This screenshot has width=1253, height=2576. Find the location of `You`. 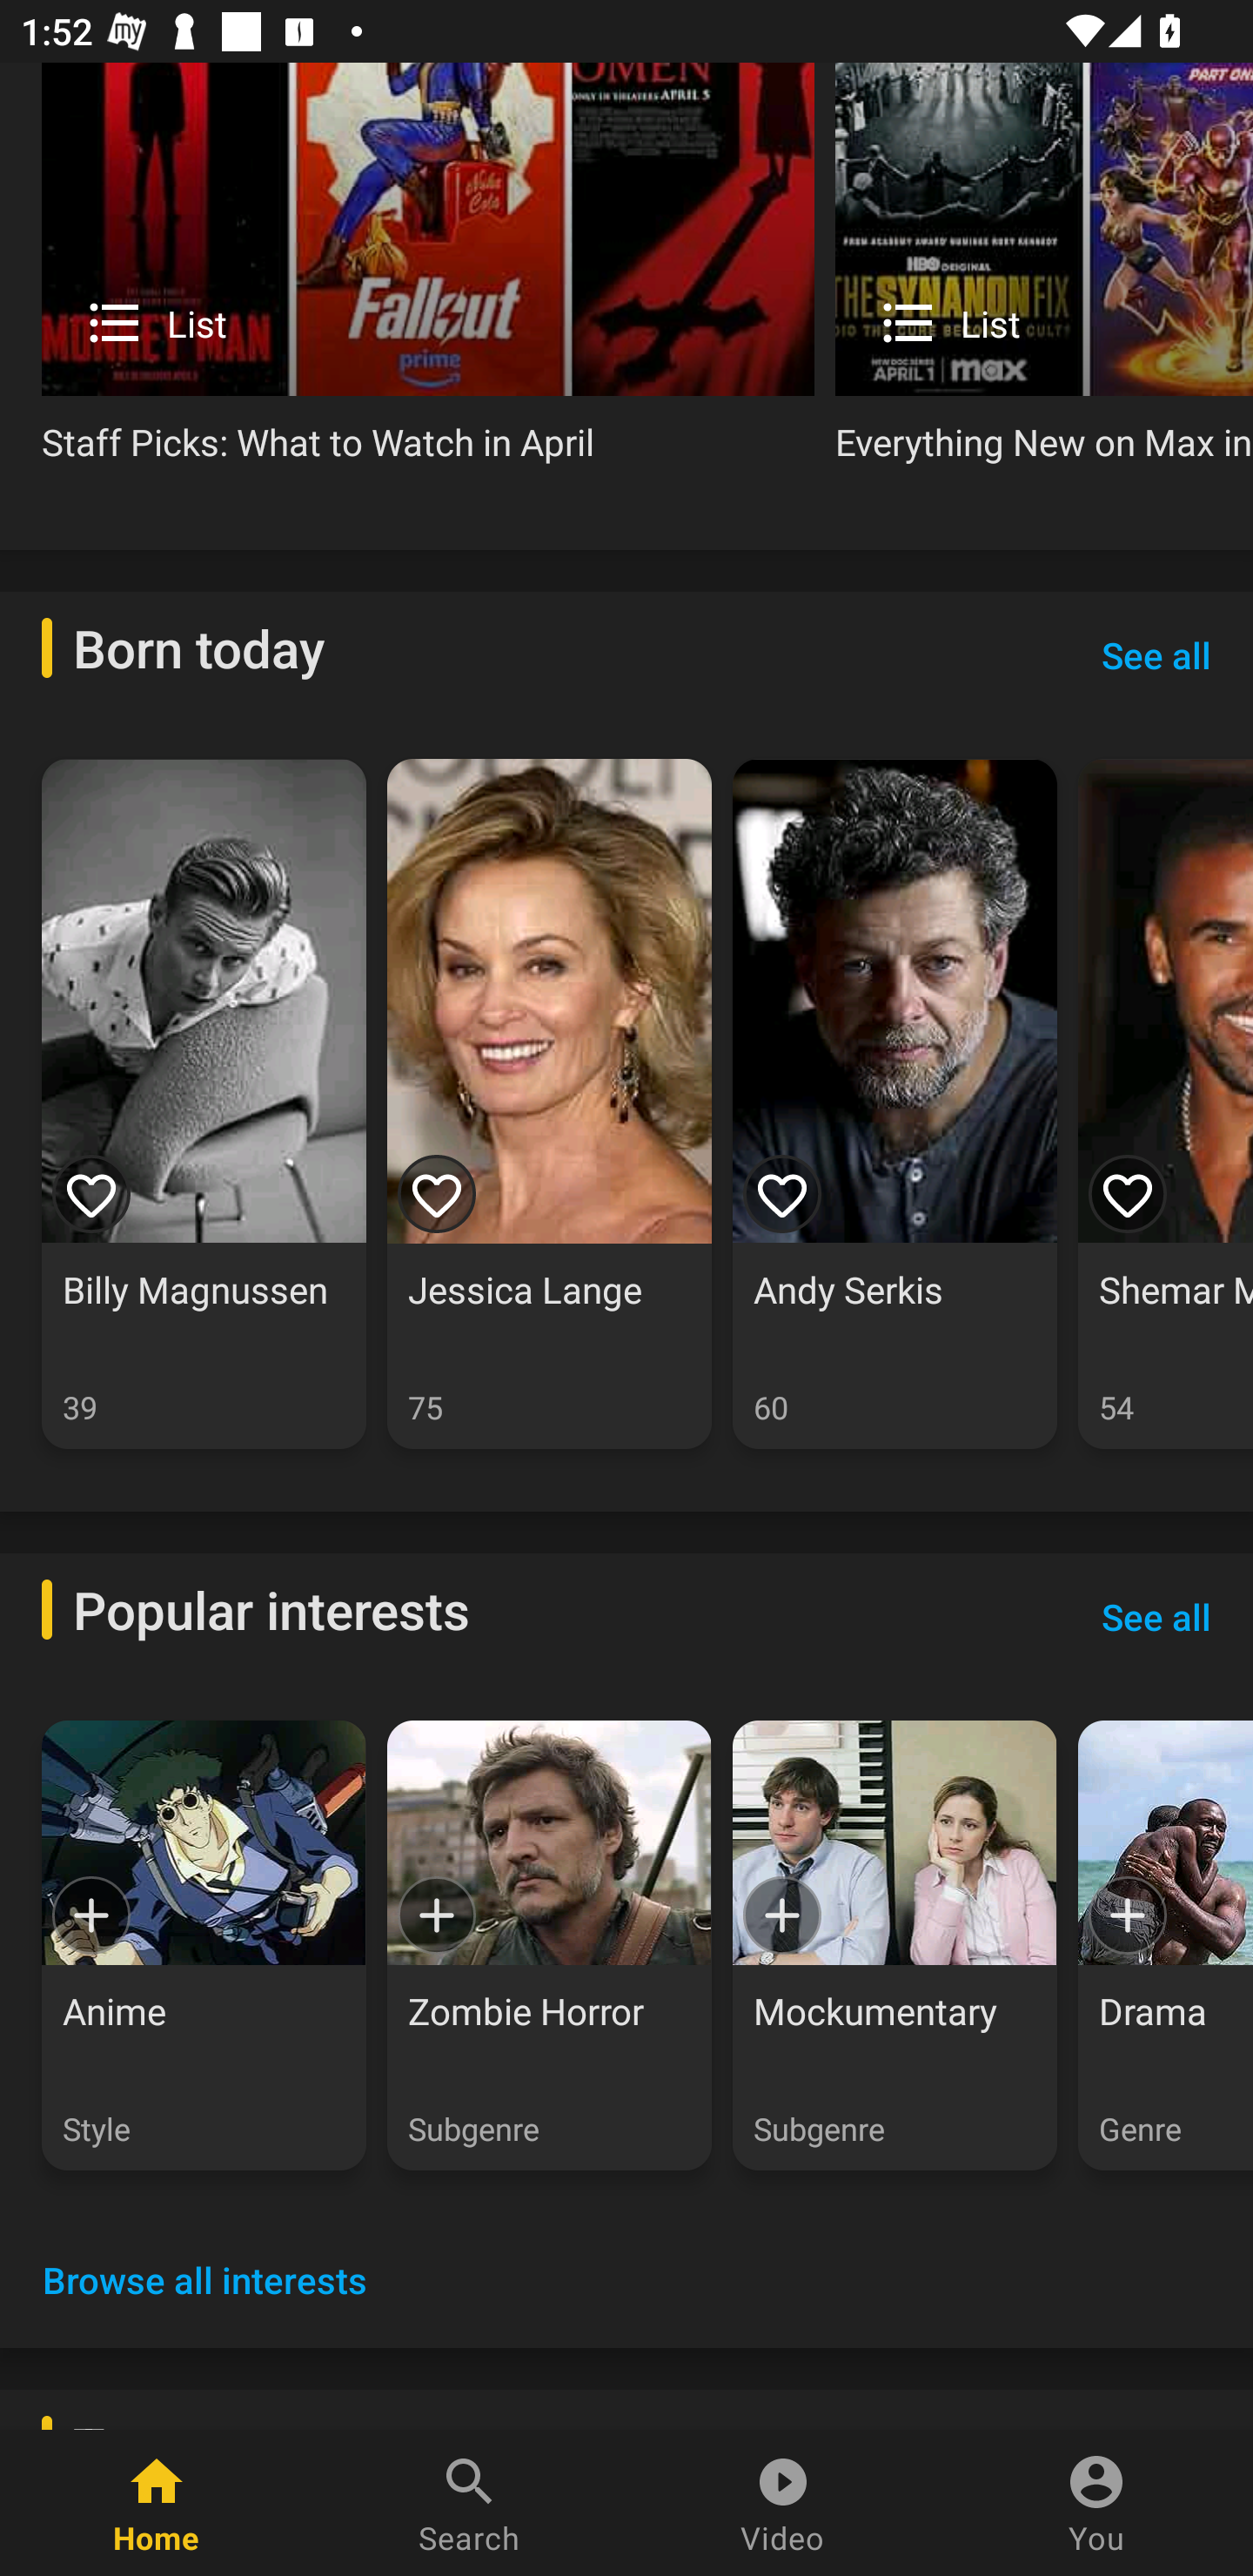

You is located at coordinates (1096, 2503).